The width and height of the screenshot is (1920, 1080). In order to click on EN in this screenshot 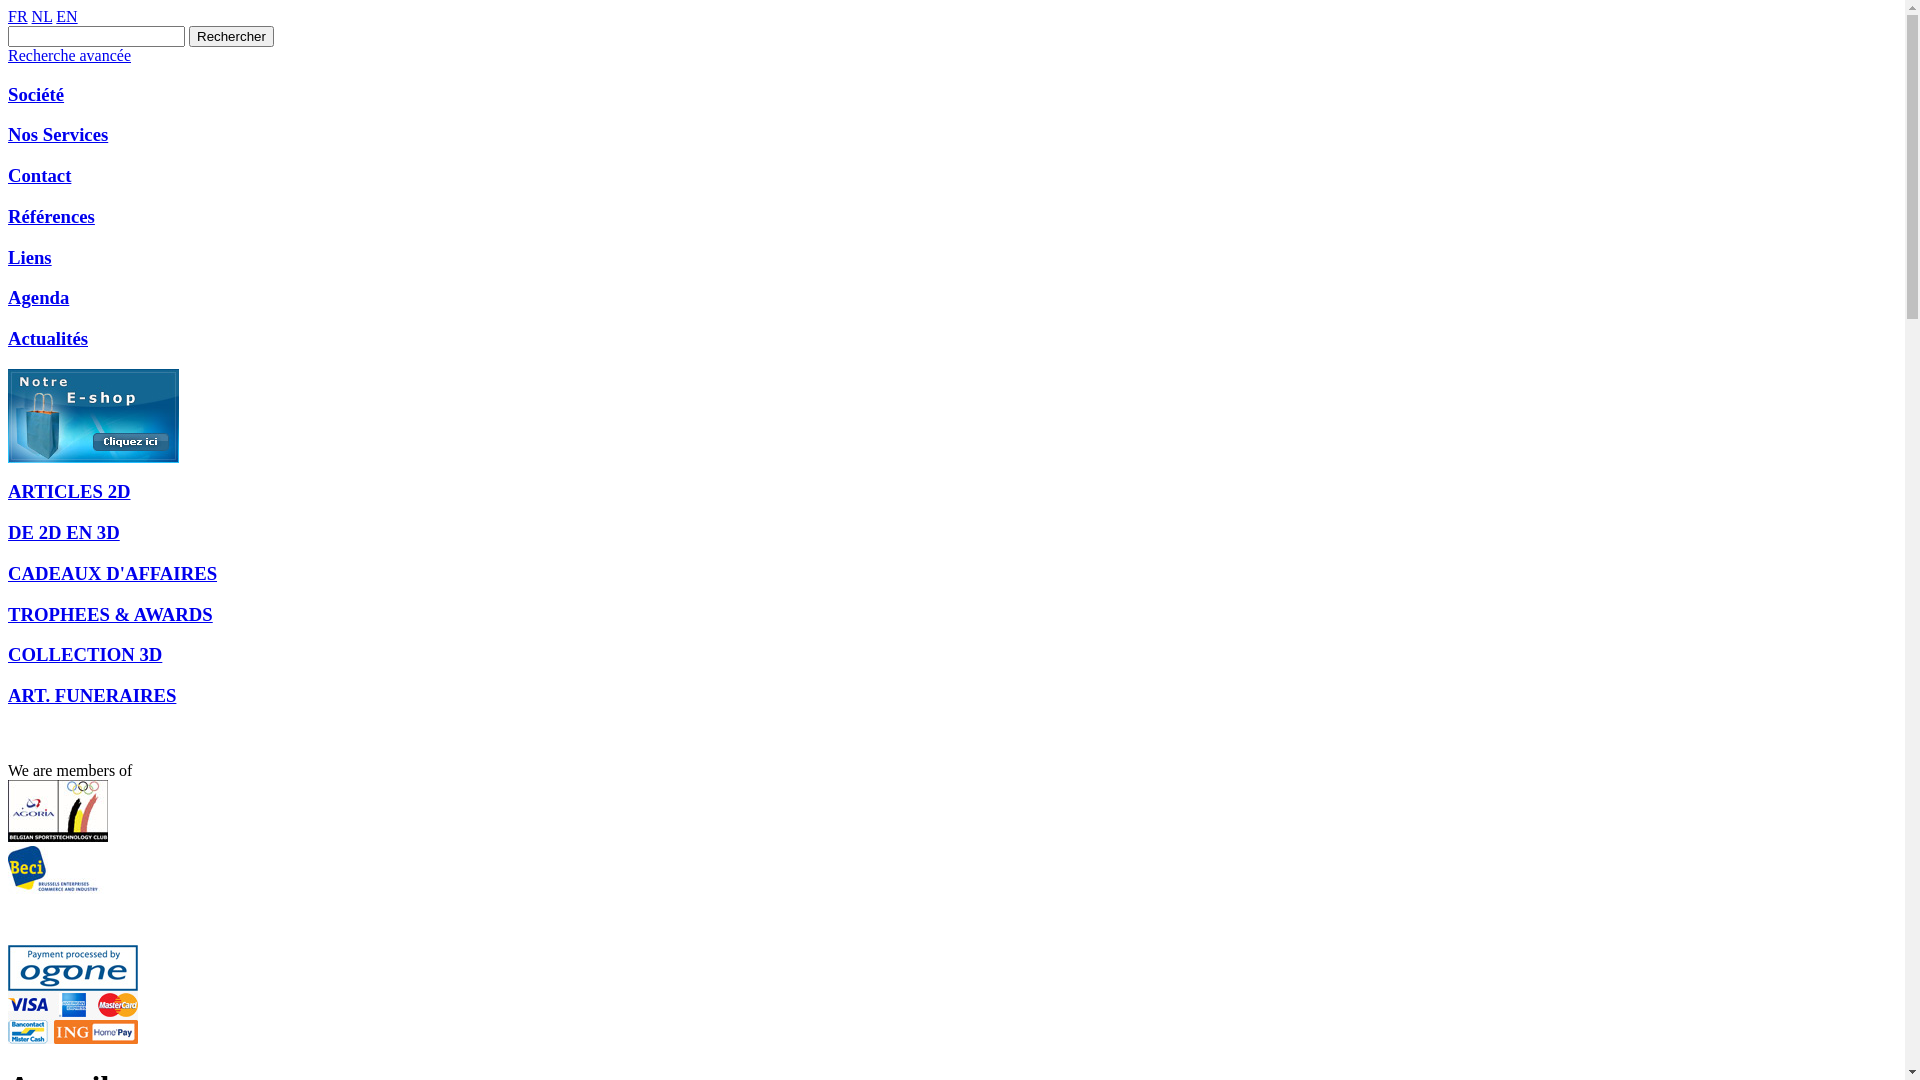, I will do `click(66, 16)`.